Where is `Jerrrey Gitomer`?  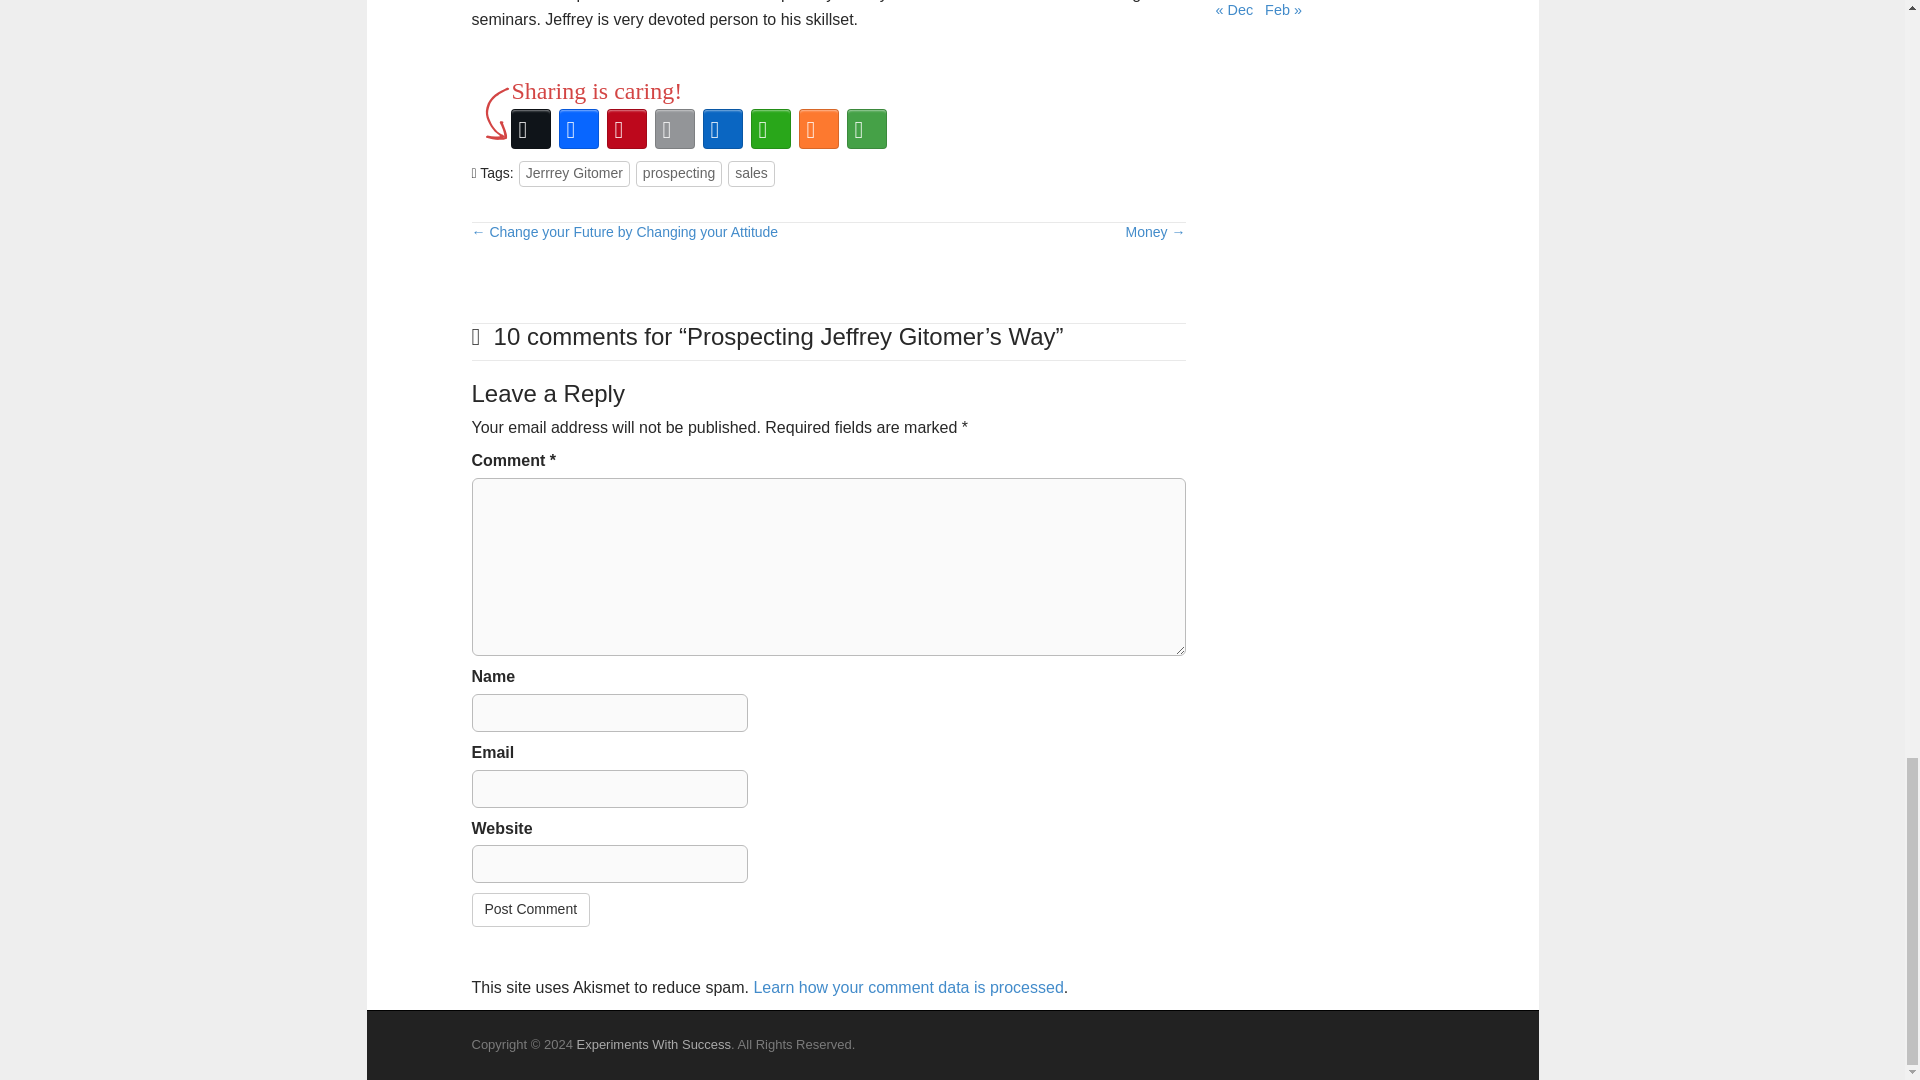
Jerrrey Gitomer is located at coordinates (574, 173).